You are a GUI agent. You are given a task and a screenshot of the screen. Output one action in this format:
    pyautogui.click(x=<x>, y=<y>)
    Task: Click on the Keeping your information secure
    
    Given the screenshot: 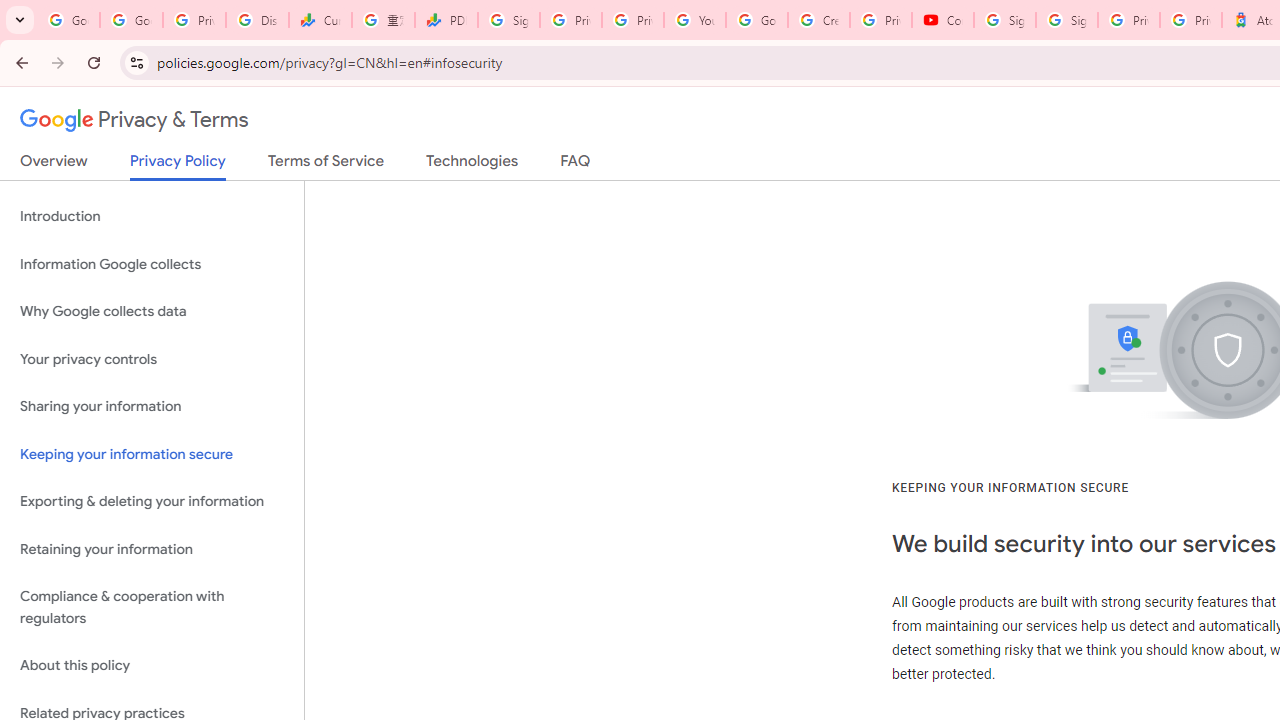 What is the action you would take?
    pyautogui.click(x=152, y=454)
    